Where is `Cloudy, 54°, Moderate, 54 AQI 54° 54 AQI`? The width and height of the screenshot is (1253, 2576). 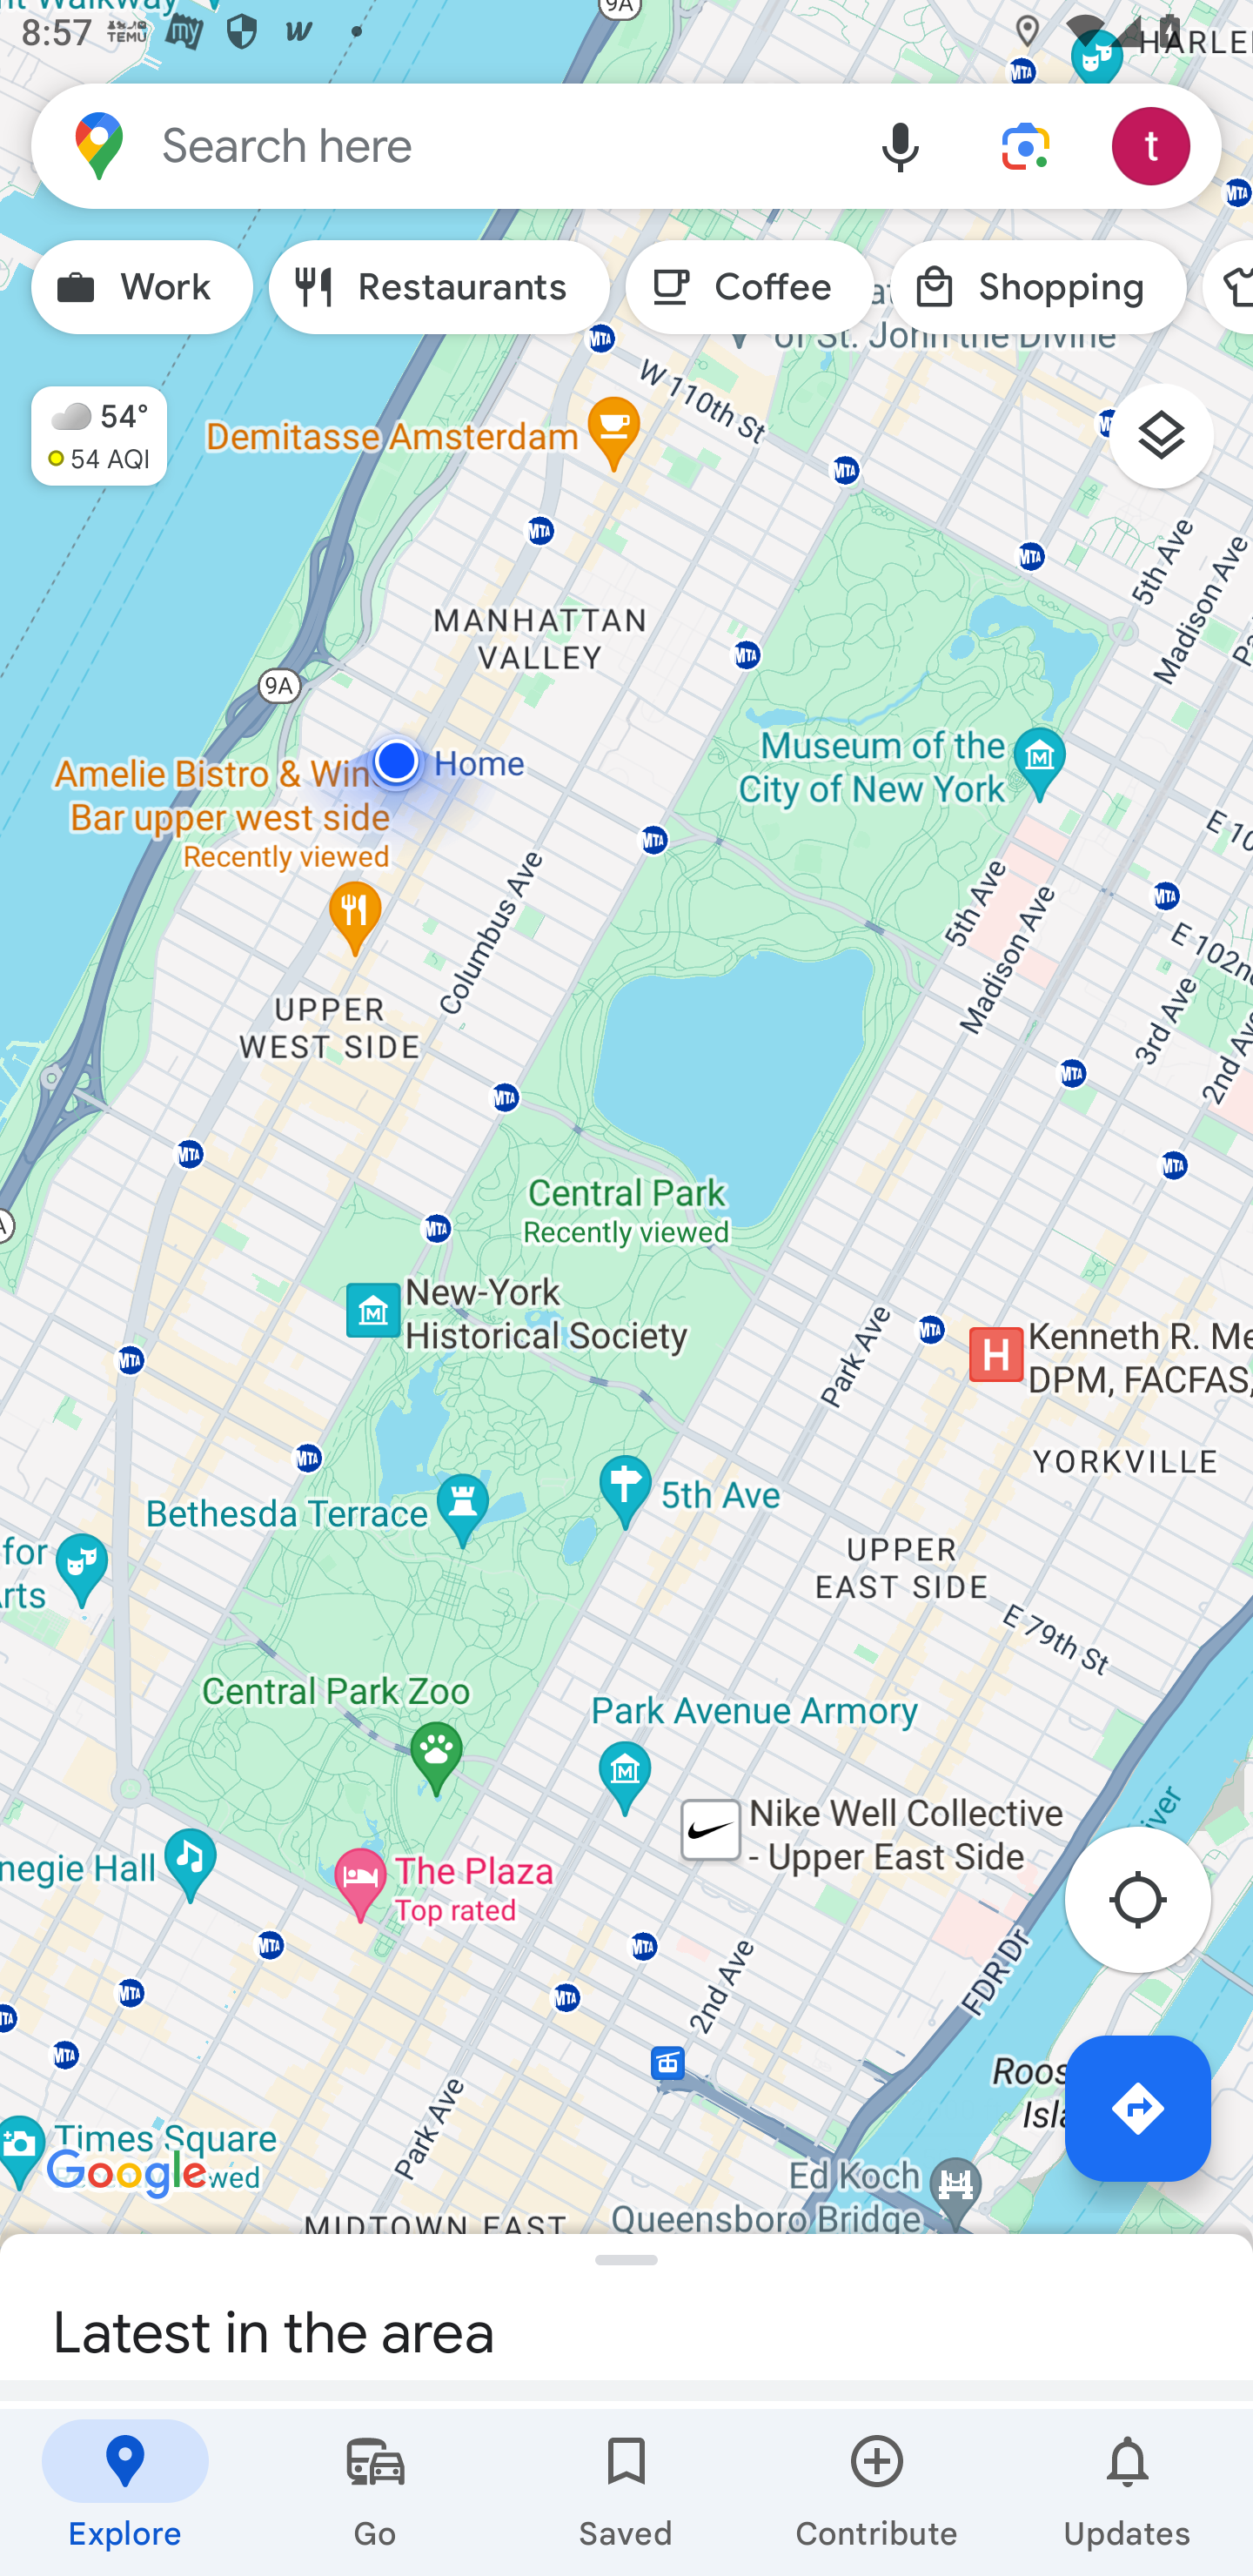
Cloudy, 54°, Moderate, 54 AQI 54° 54 AQI is located at coordinates (84, 423).